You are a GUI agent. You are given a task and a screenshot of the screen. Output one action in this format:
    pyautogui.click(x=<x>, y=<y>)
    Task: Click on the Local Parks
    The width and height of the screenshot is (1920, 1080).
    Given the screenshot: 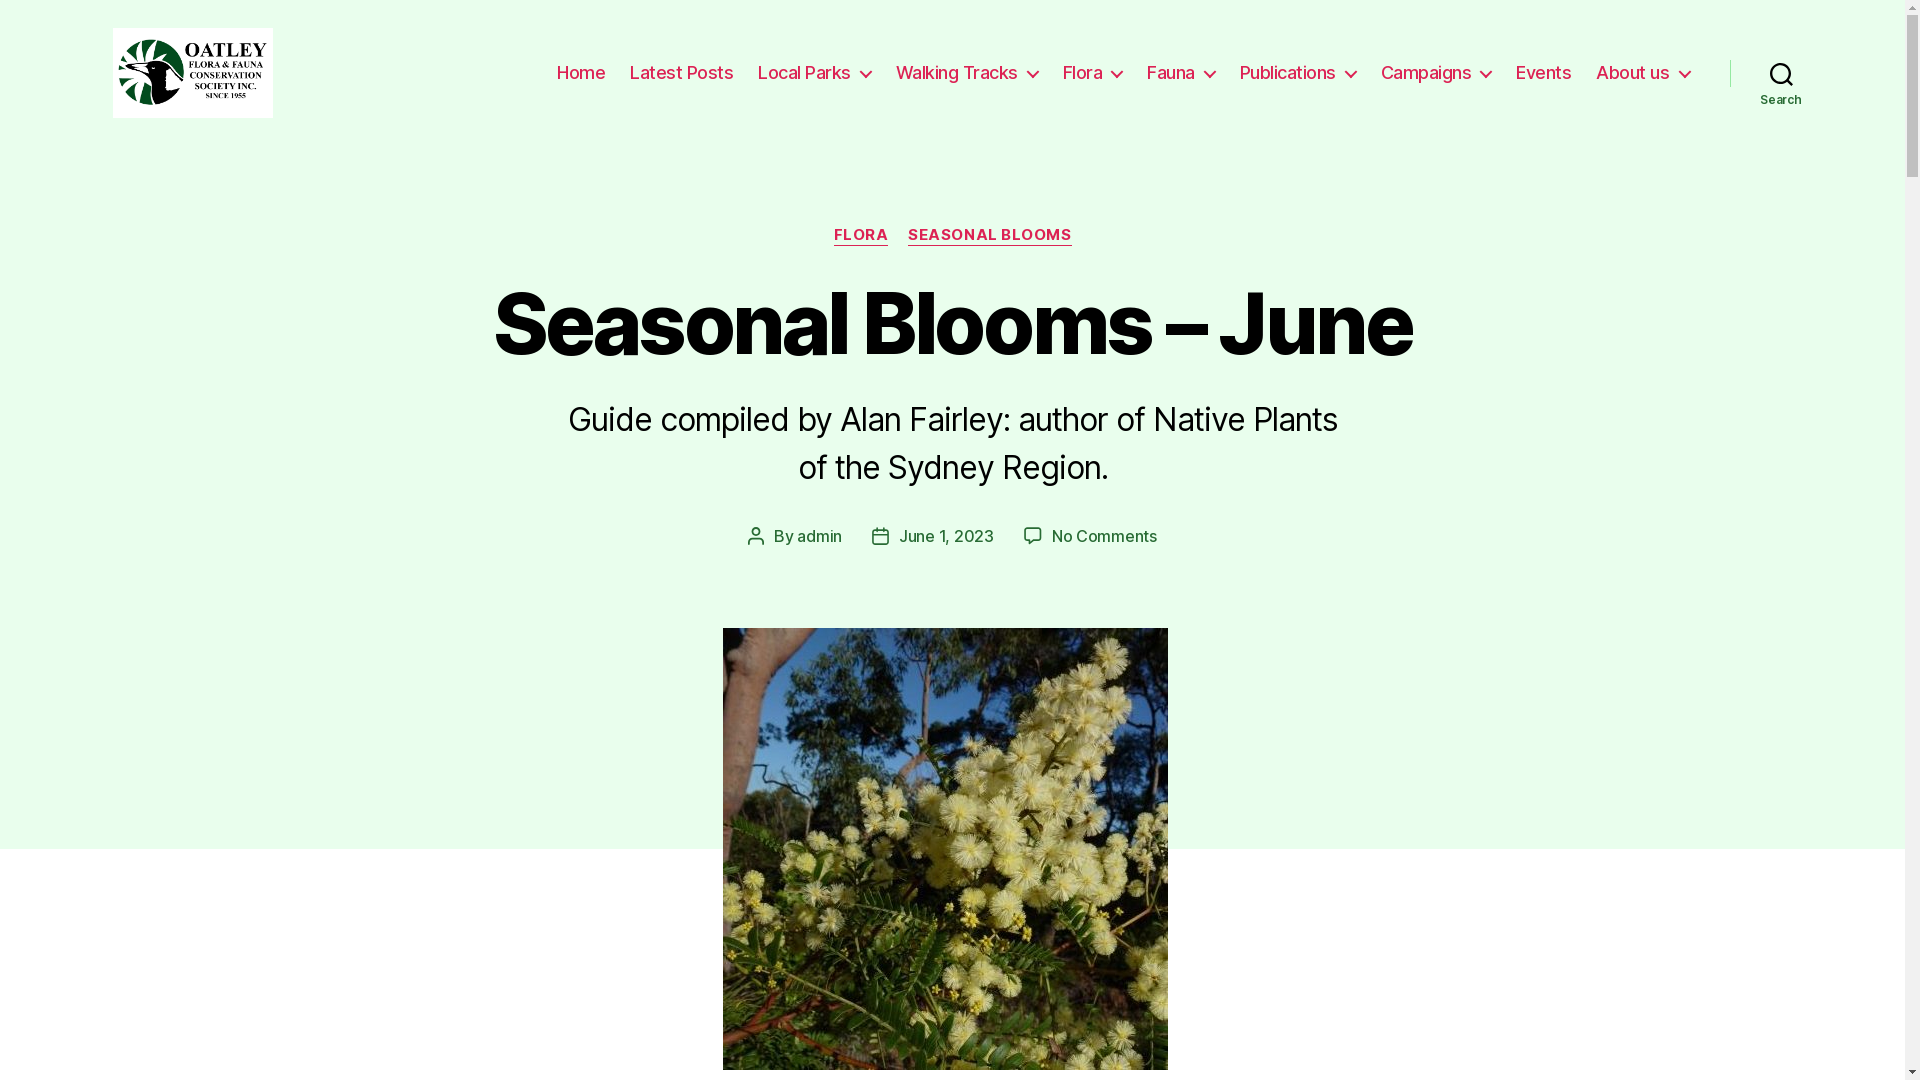 What is the action you would take?
    pyautogui.click(x=814, y=73)
    